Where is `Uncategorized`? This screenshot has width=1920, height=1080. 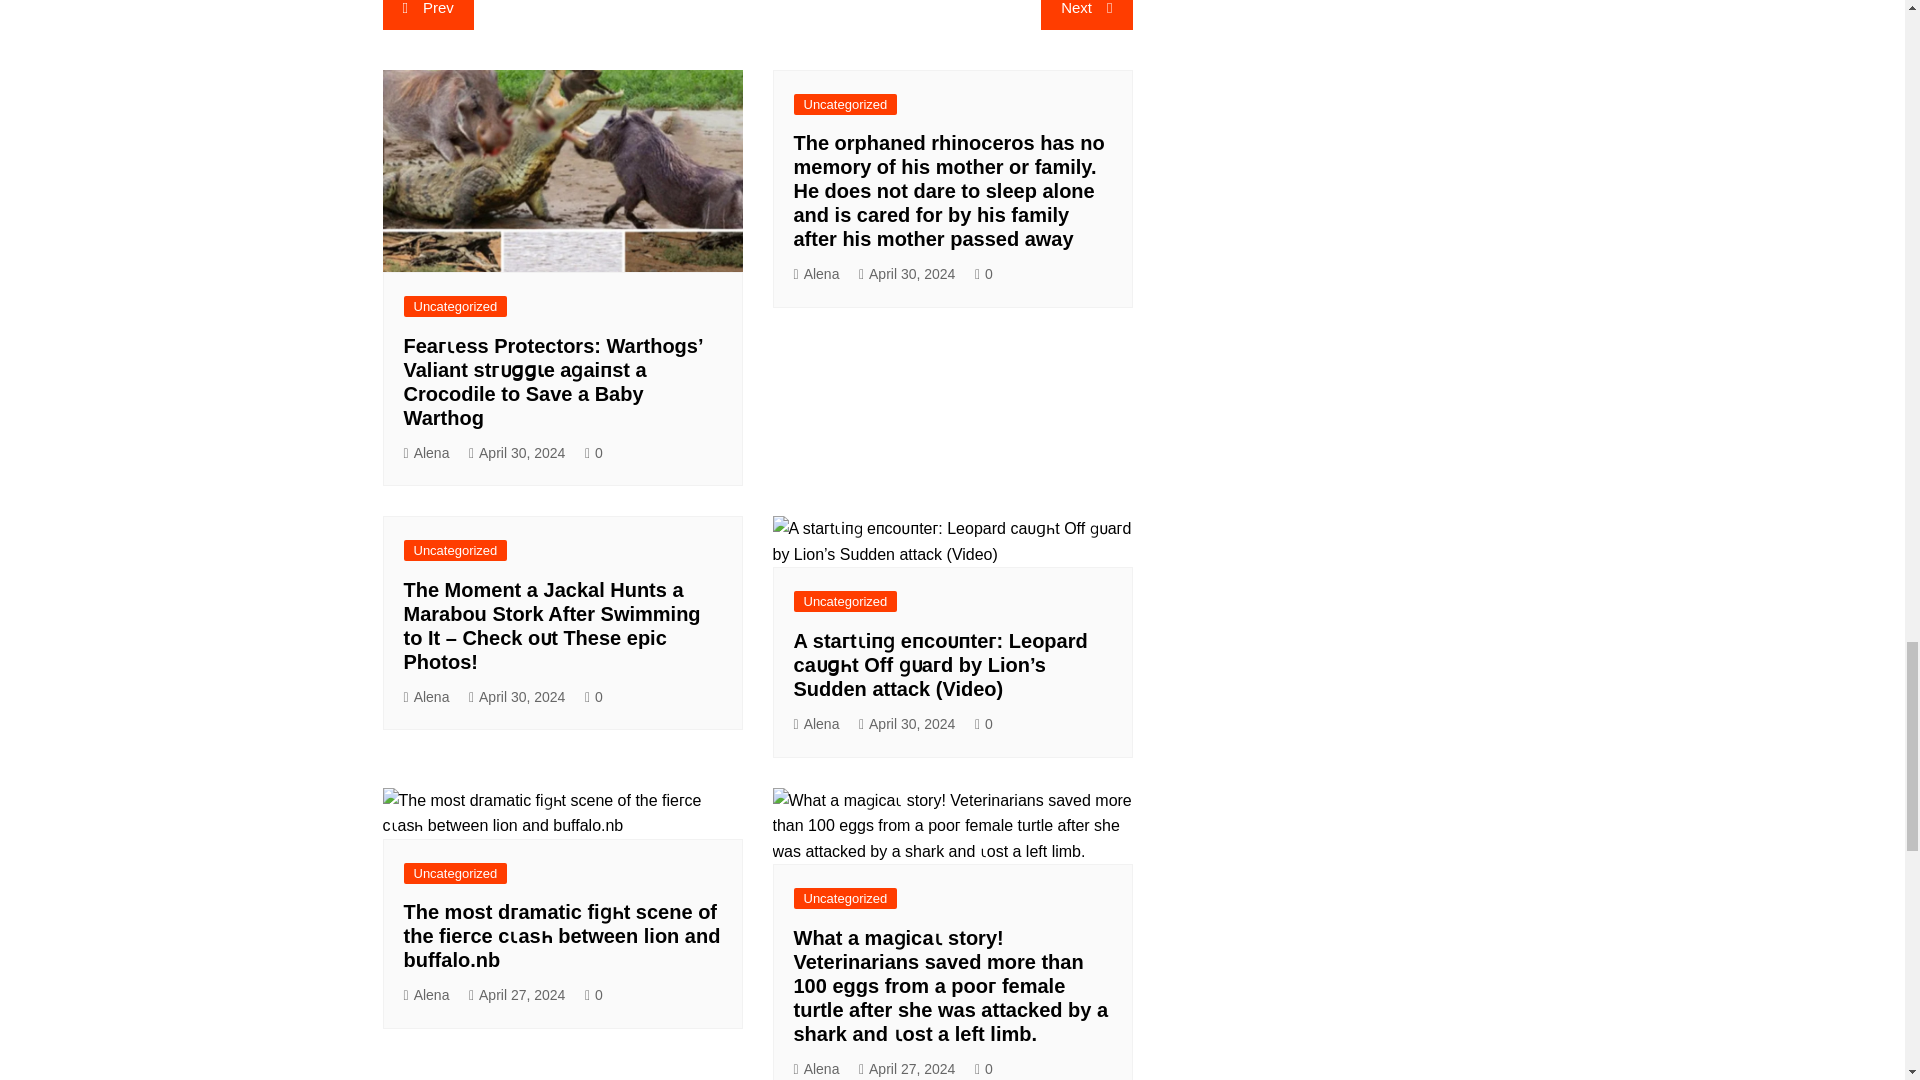 Uncategorized is located at coordinates (456, 550).